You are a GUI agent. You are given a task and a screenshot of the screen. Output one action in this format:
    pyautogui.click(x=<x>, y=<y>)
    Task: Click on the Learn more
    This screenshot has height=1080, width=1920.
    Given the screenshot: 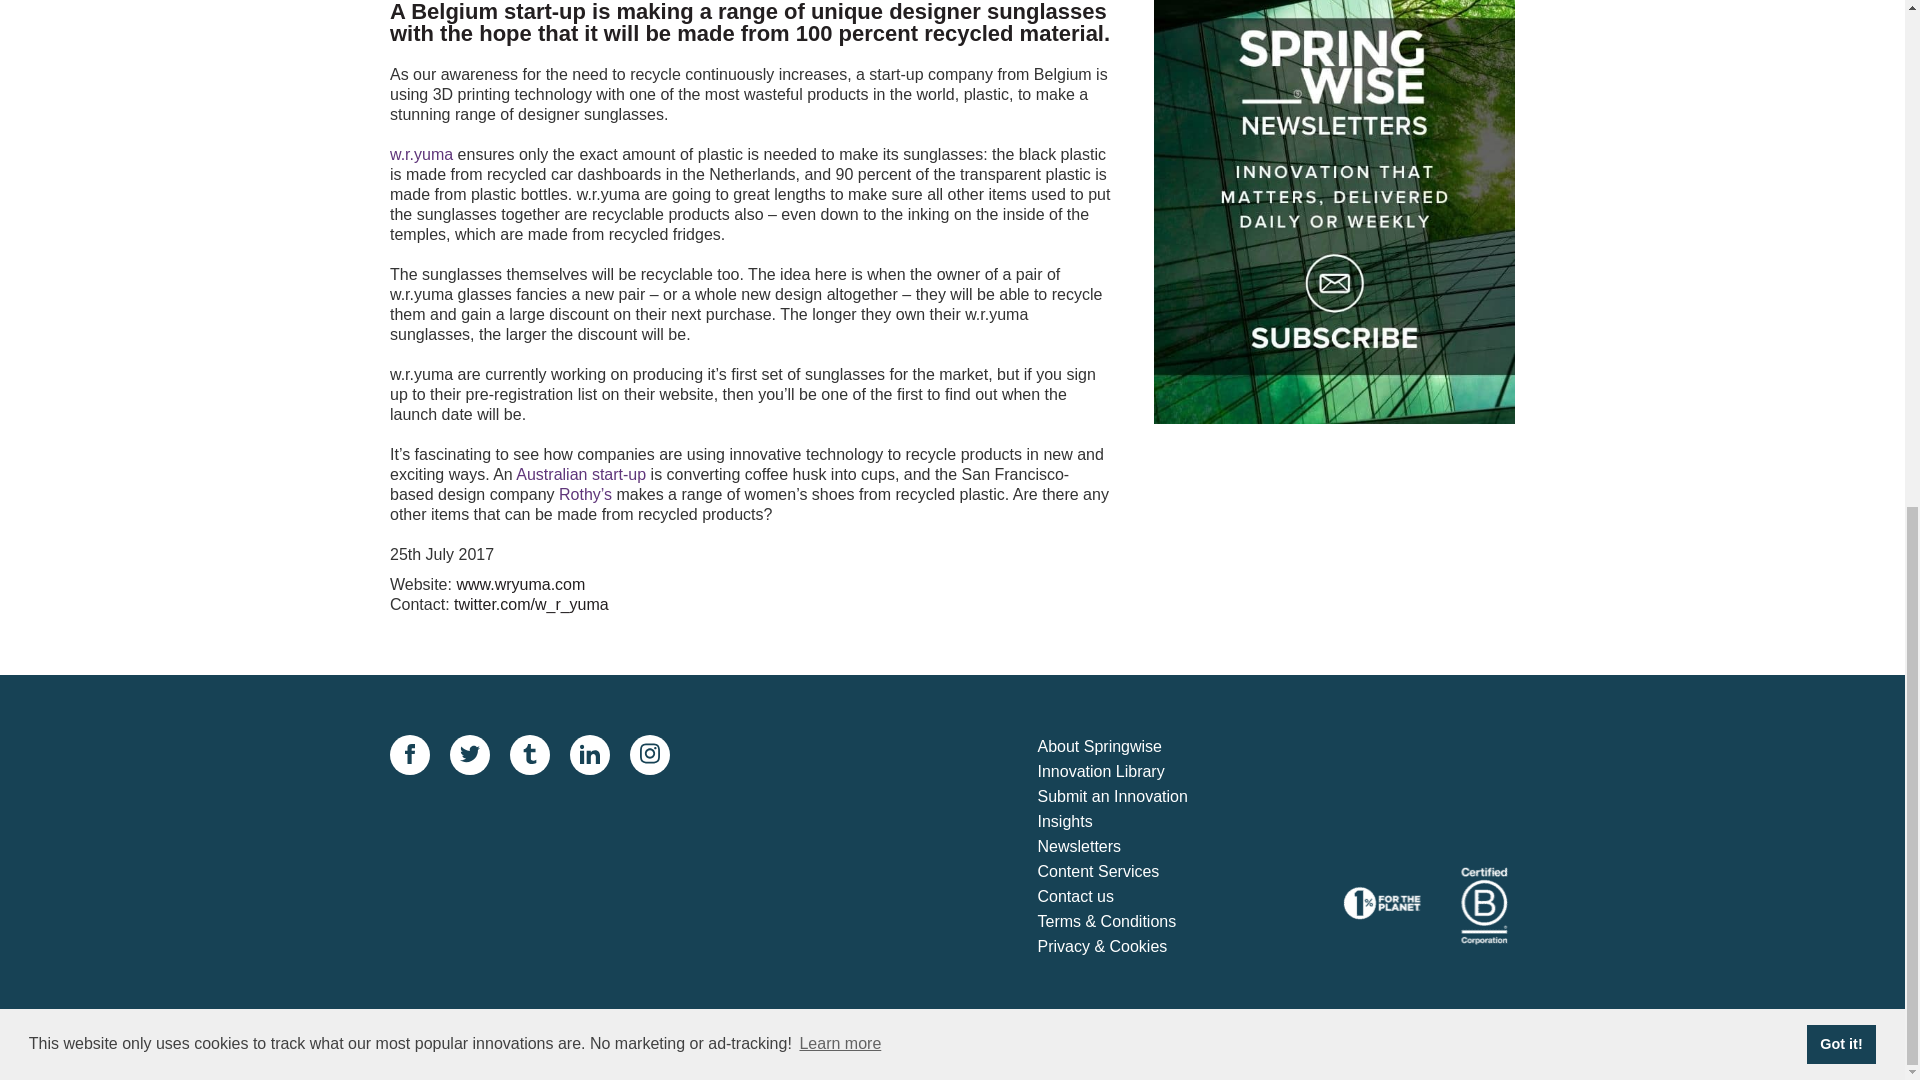 What is the action you would take?
    pyautogui.click(x=840, y=90)
    